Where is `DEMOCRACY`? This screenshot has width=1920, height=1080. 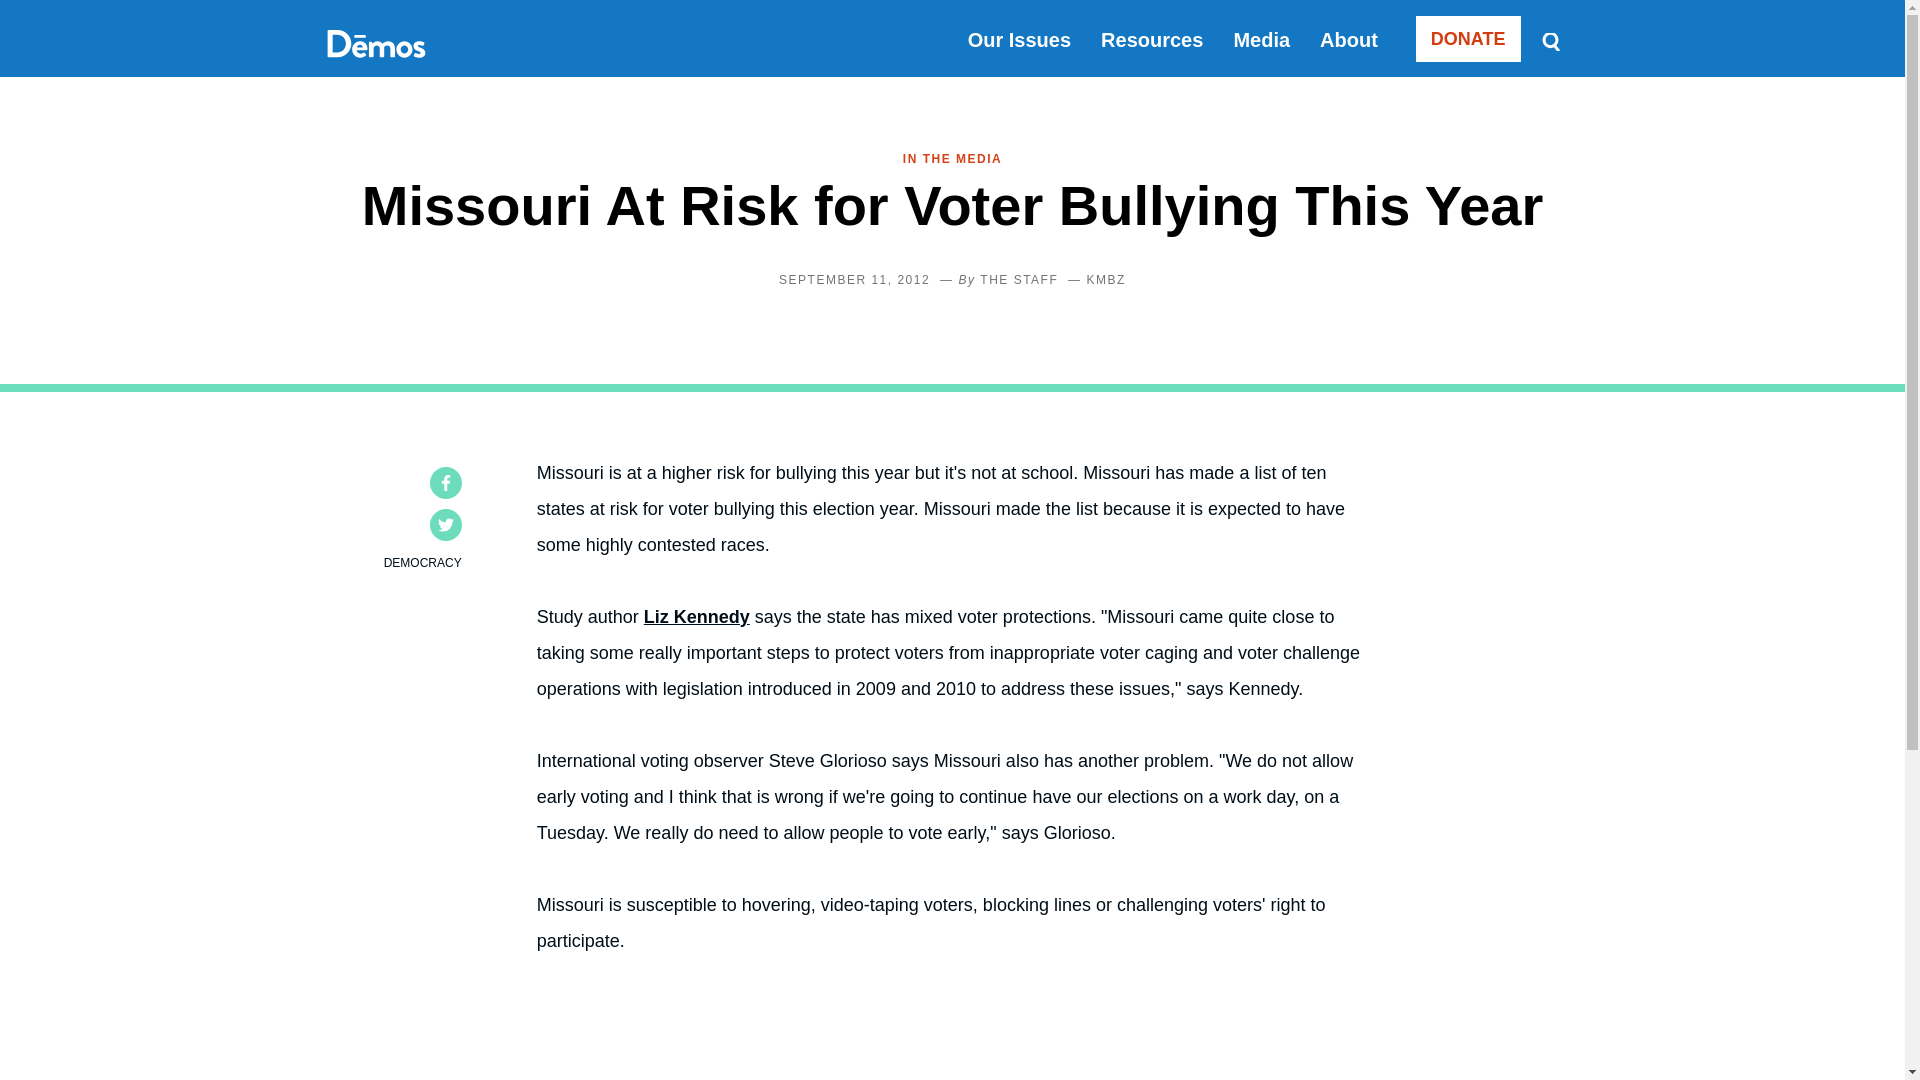 DEMOCRACY is located at coordinates (423, 563).